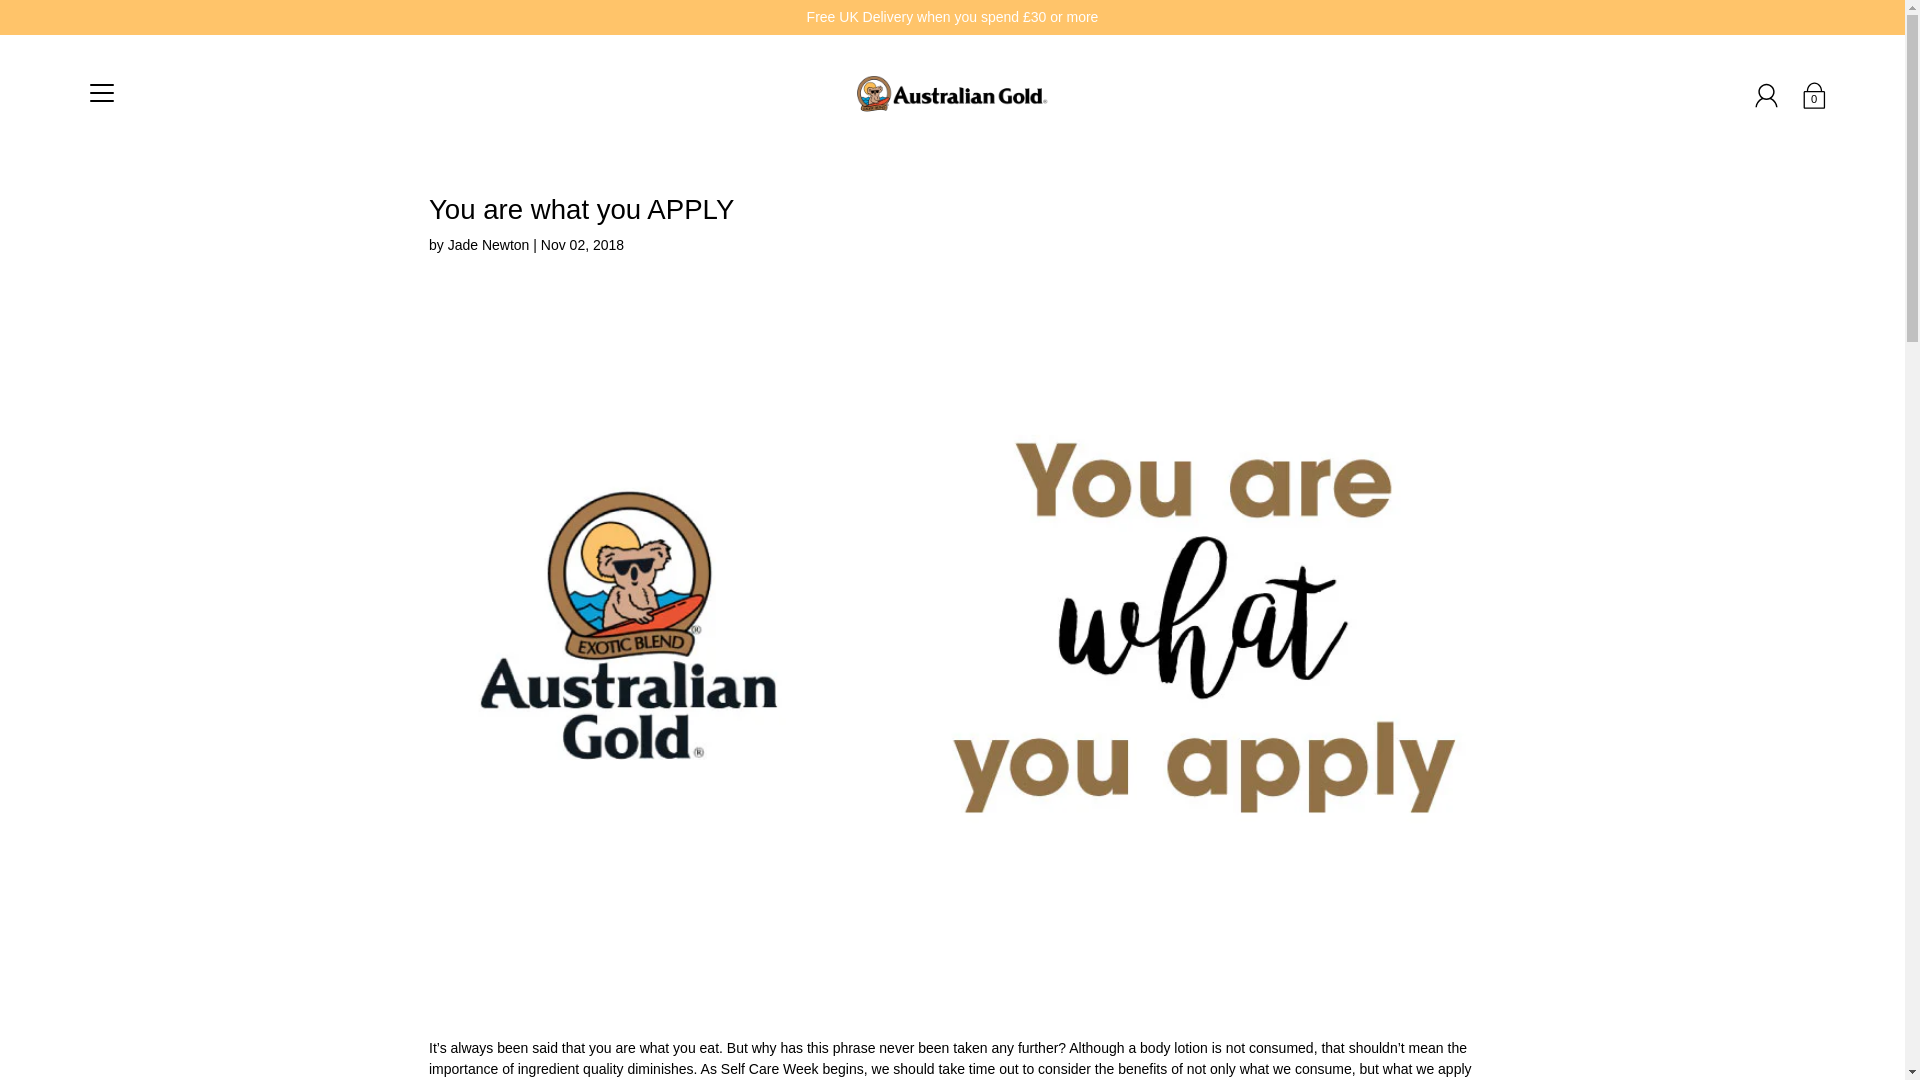 The height and width of the screenshot is (1080, 1920). Describe the element at coordinates (1813, 94) in the screenshot. I see `0` at that location.